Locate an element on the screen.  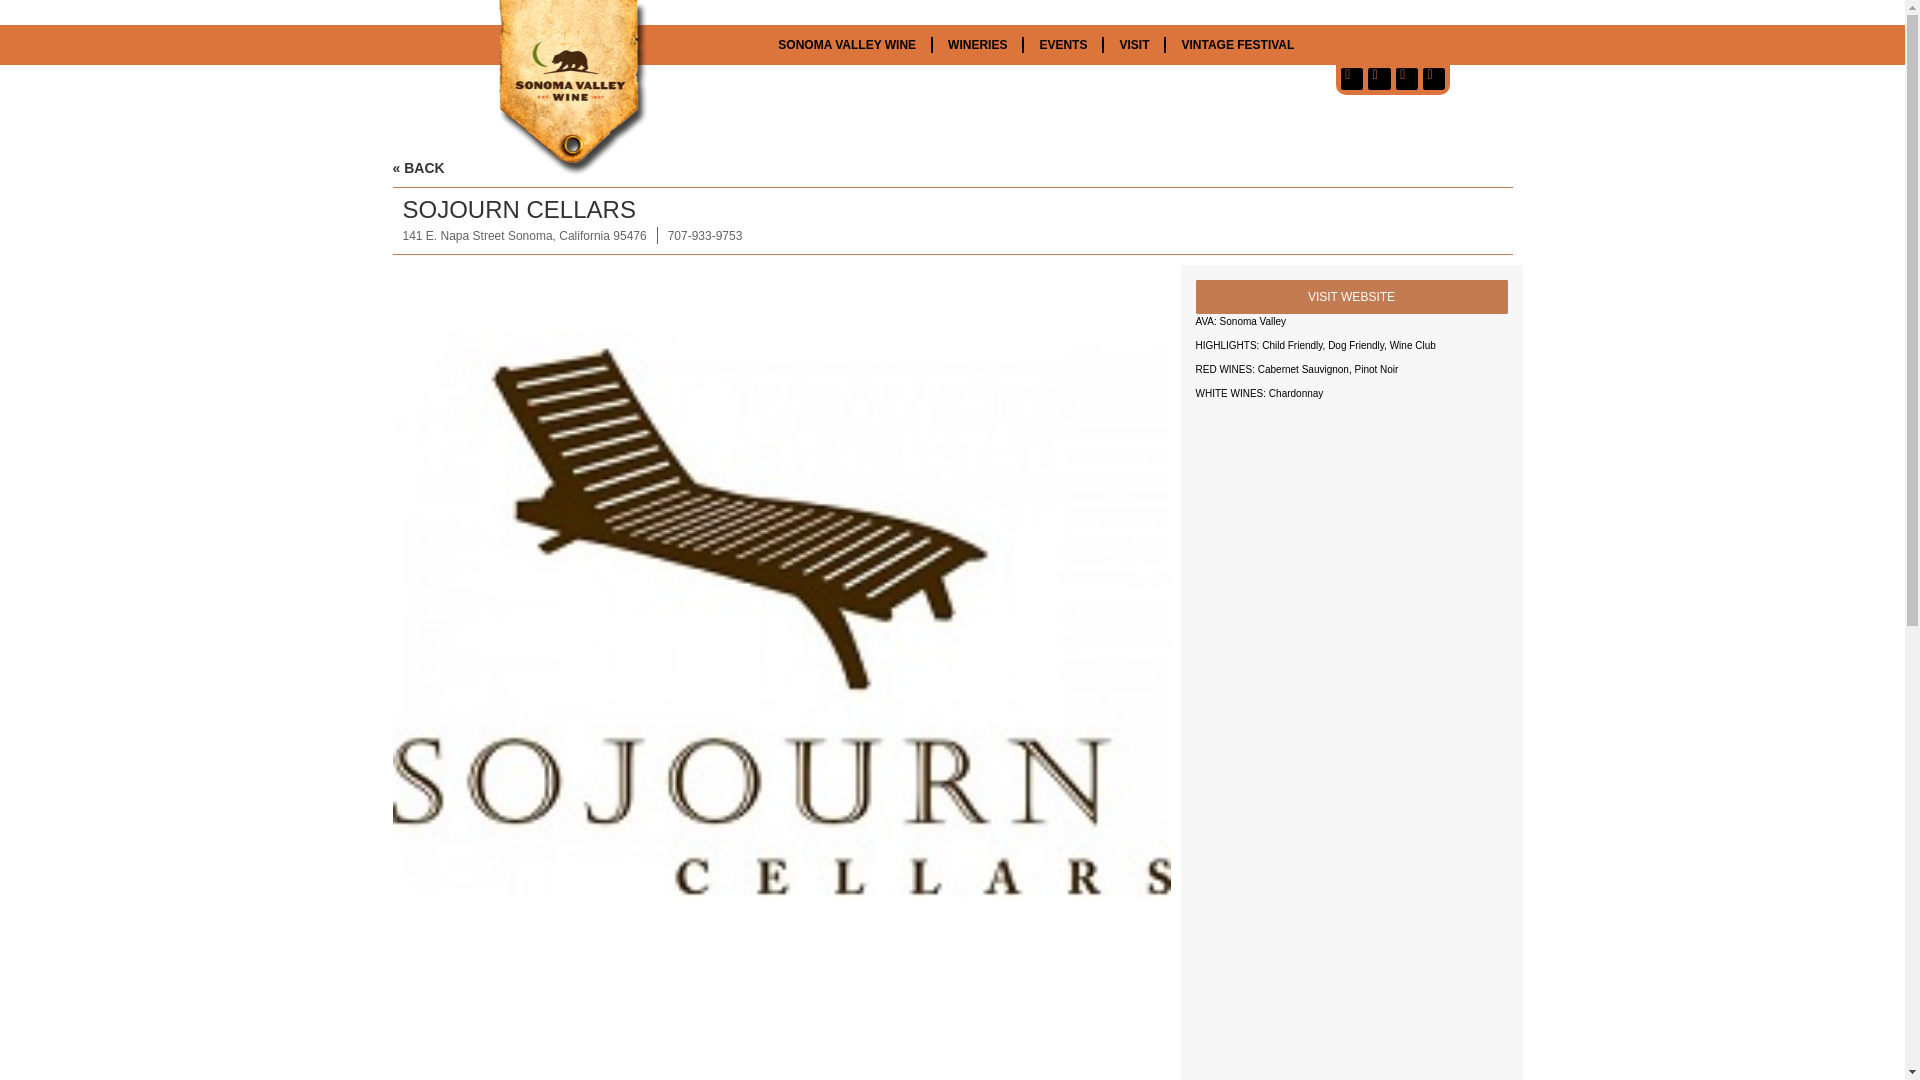
WINERIES is located at coordinates (977, 44).